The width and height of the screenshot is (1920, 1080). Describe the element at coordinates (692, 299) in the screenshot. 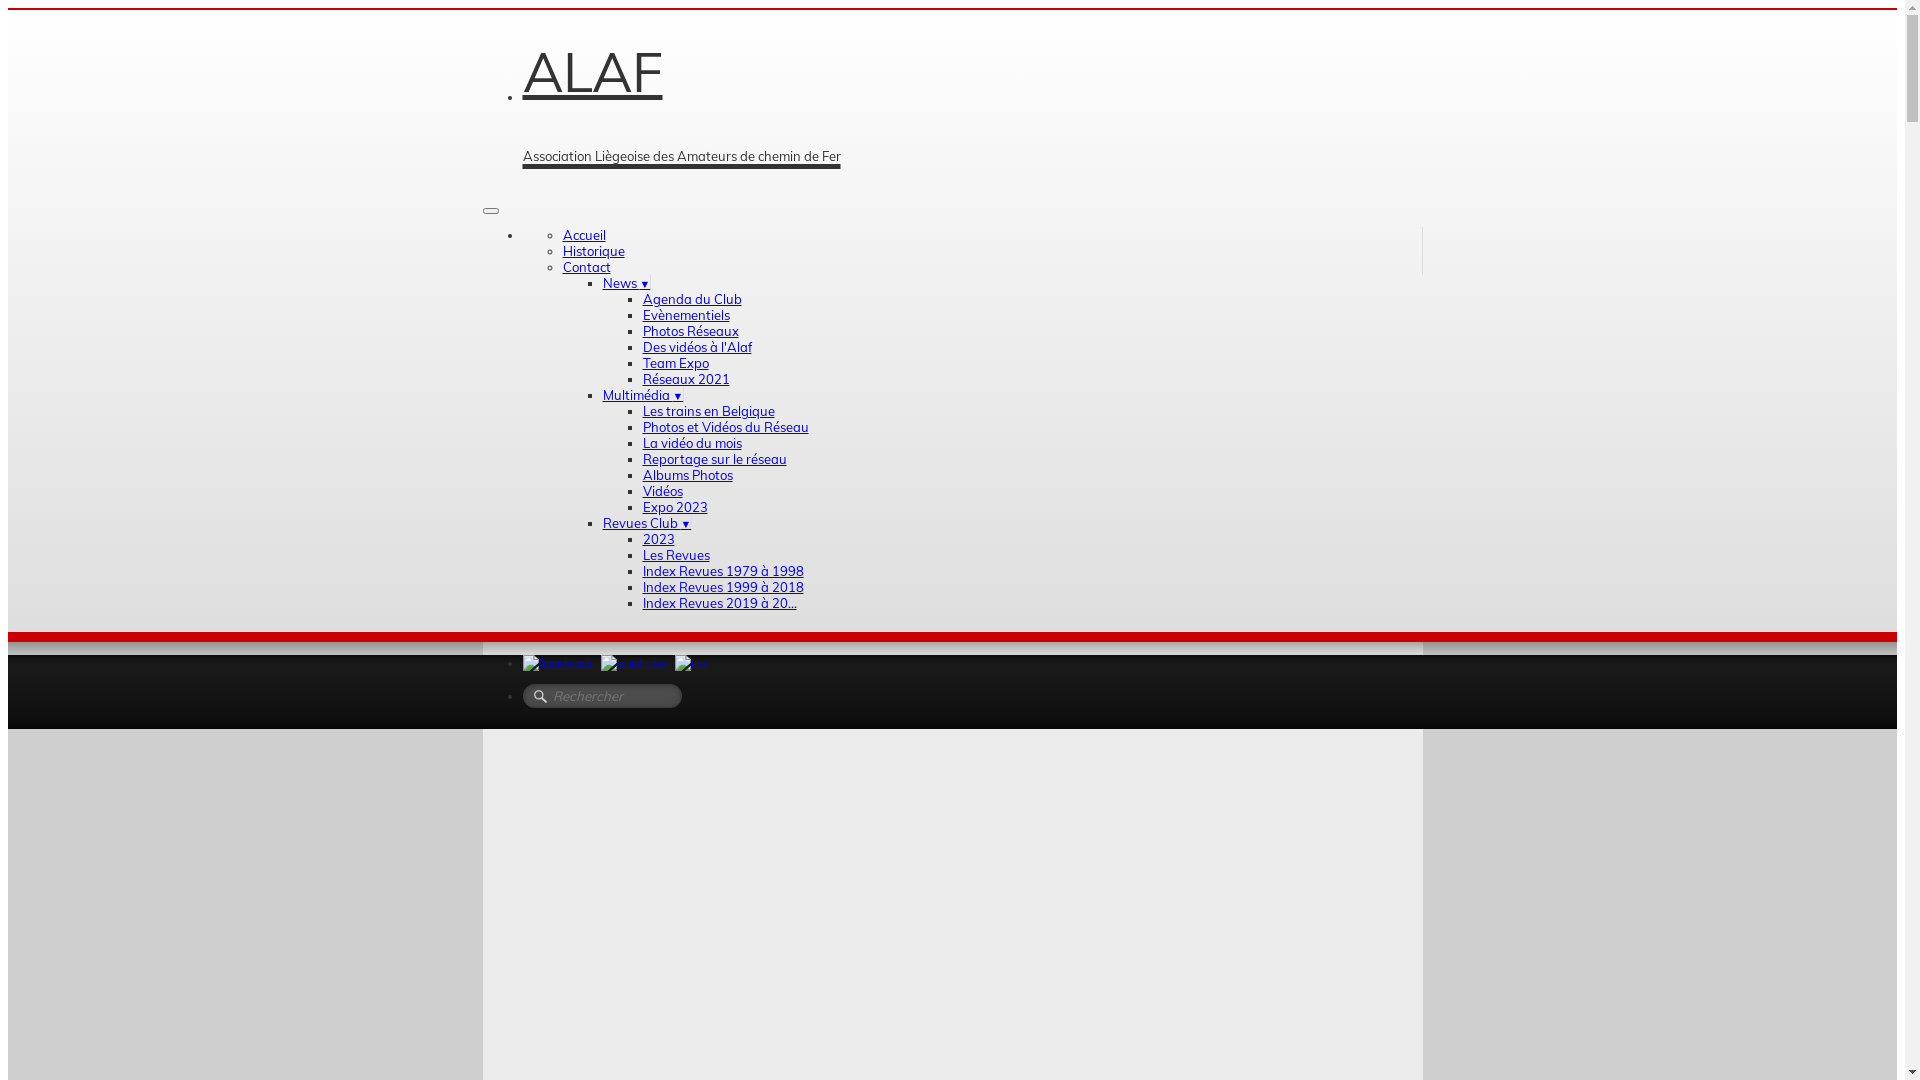

I see `Agenda du Club` at that location.